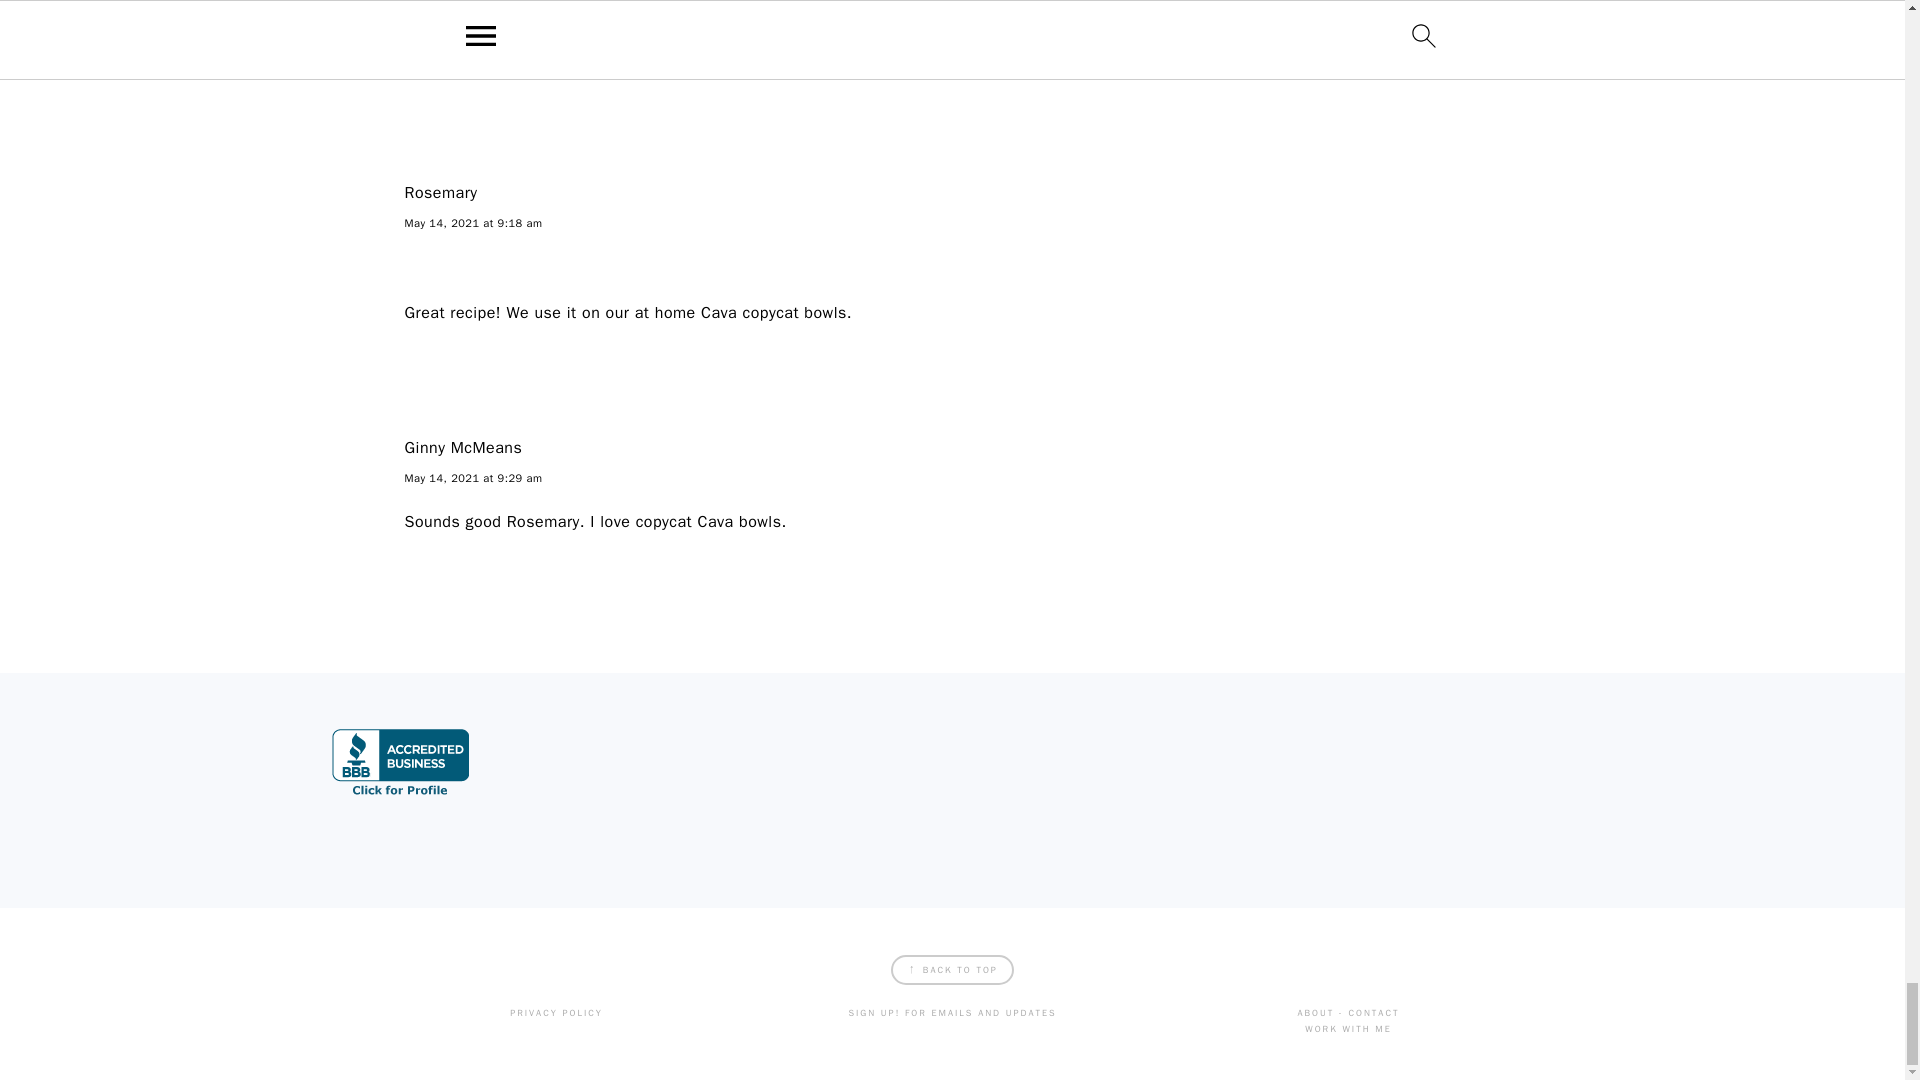 The height and width of the screenshot is (1080, 1920). Describe the element at coordinates (918, 768) in the screenshot. I see `DMCA.com Protection Status` at that location.